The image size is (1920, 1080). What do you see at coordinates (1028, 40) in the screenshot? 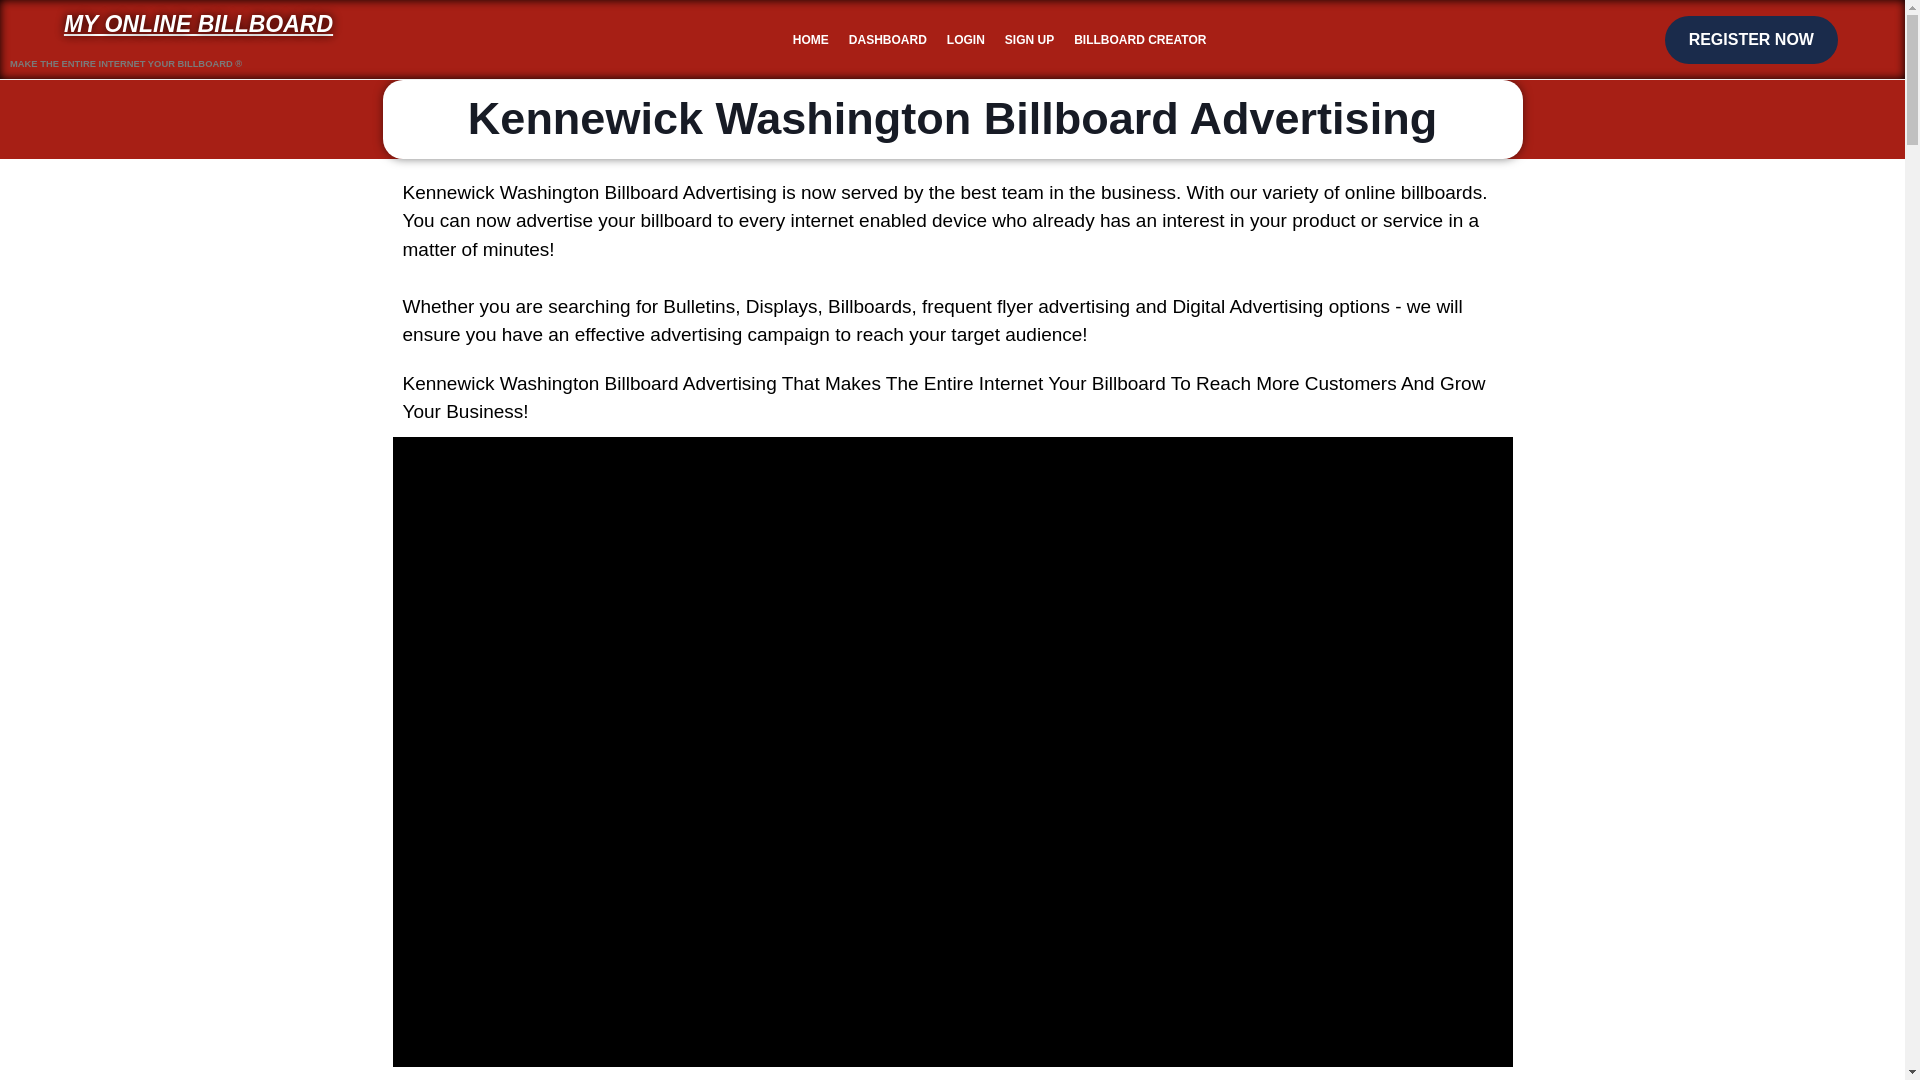
I see `SIGN UP` at bounding box center [1028, 40].